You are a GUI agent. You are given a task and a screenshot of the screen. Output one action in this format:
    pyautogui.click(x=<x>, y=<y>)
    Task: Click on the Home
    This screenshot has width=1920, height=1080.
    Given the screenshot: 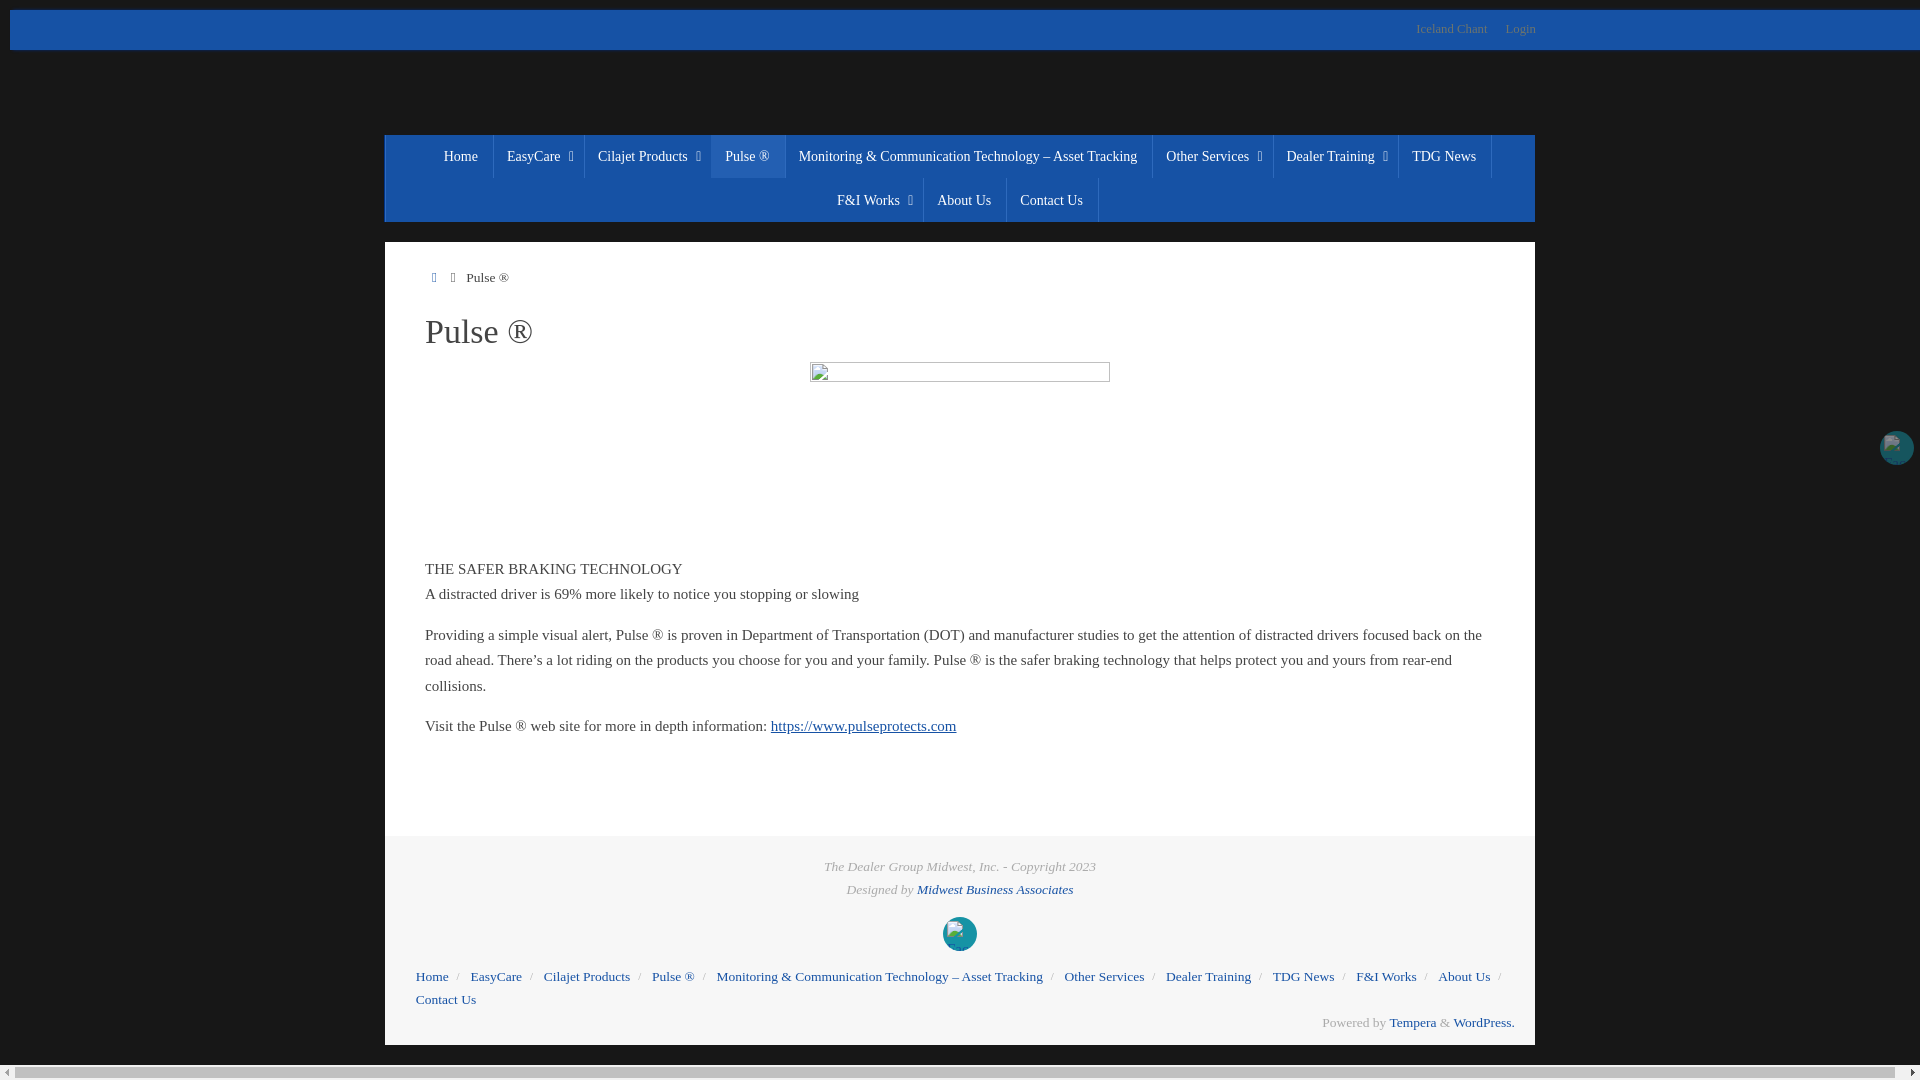 What is the action you would take?
    pyautogui.click(x=462, y=156)
    